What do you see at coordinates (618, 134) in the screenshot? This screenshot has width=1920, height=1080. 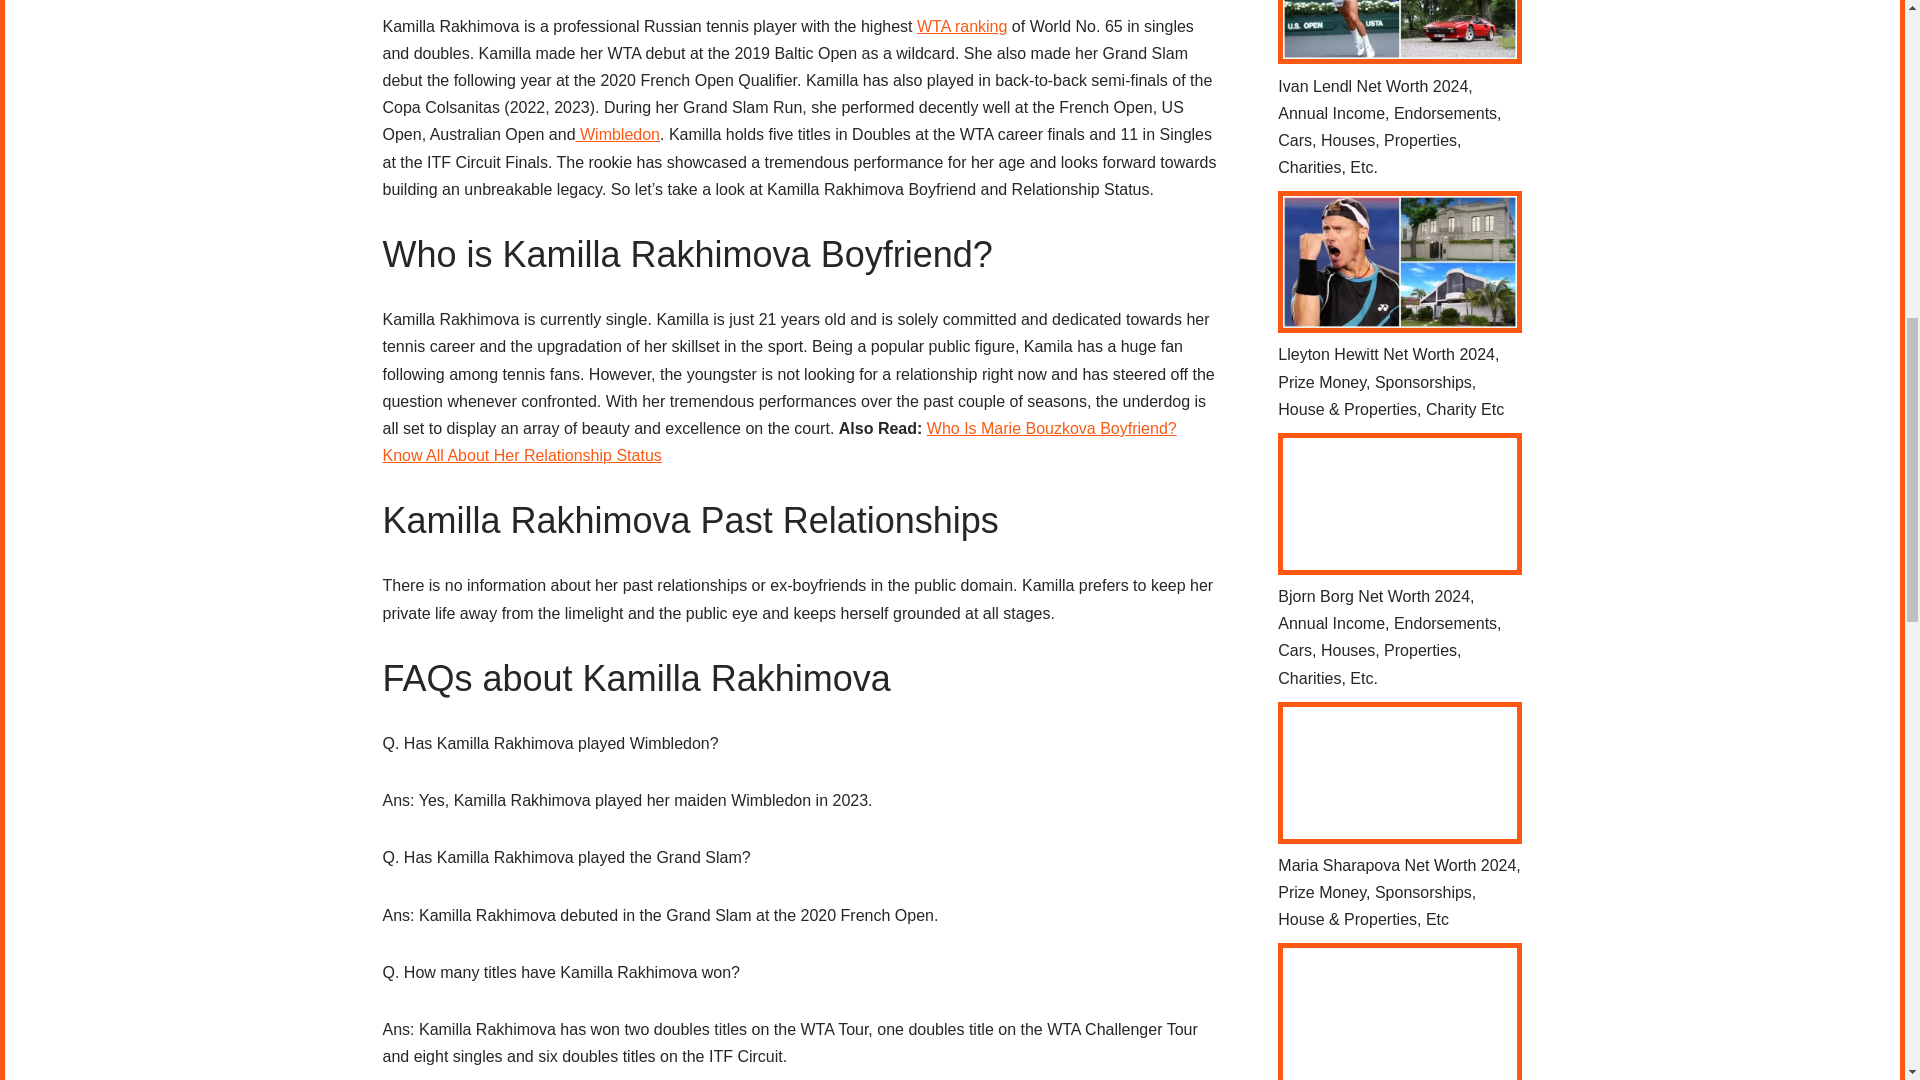 I see `Wimbledon` at bounding box center [618, 134].